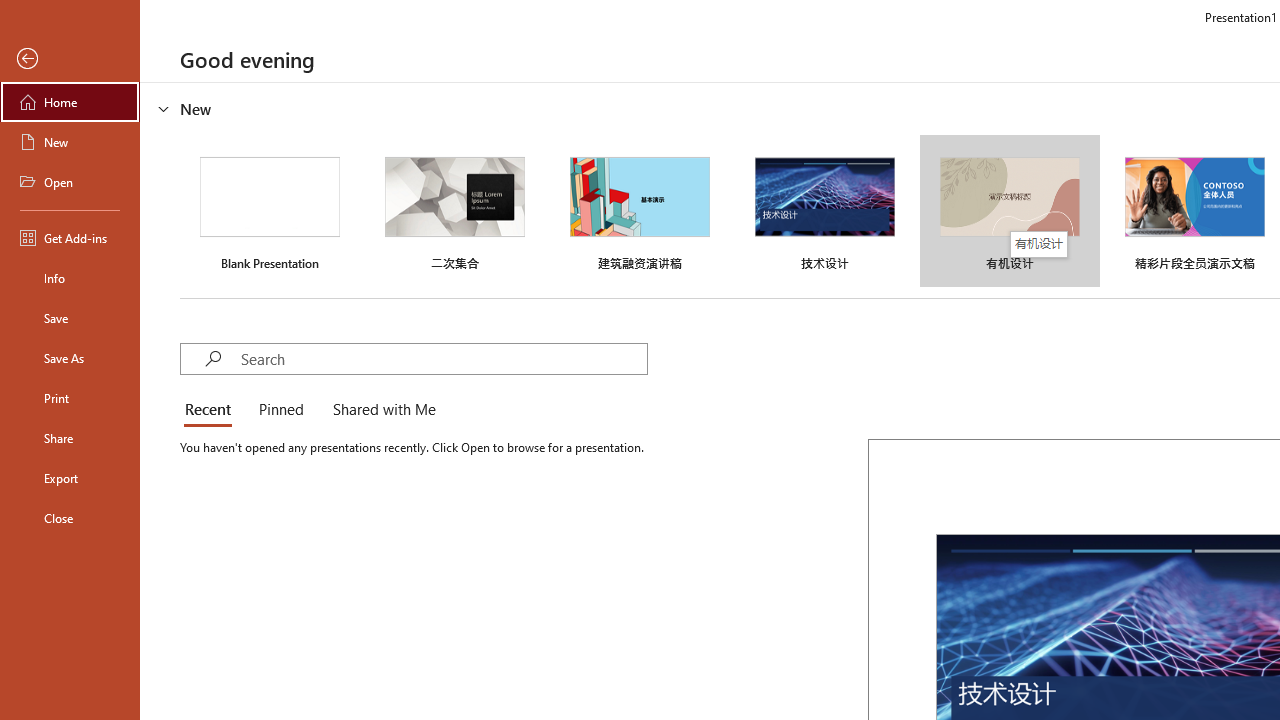 The width and height of the screenshot is (1280, 720). Describe the element at coordinates (70, 59) in the screenshot. I see `Back` at that location.